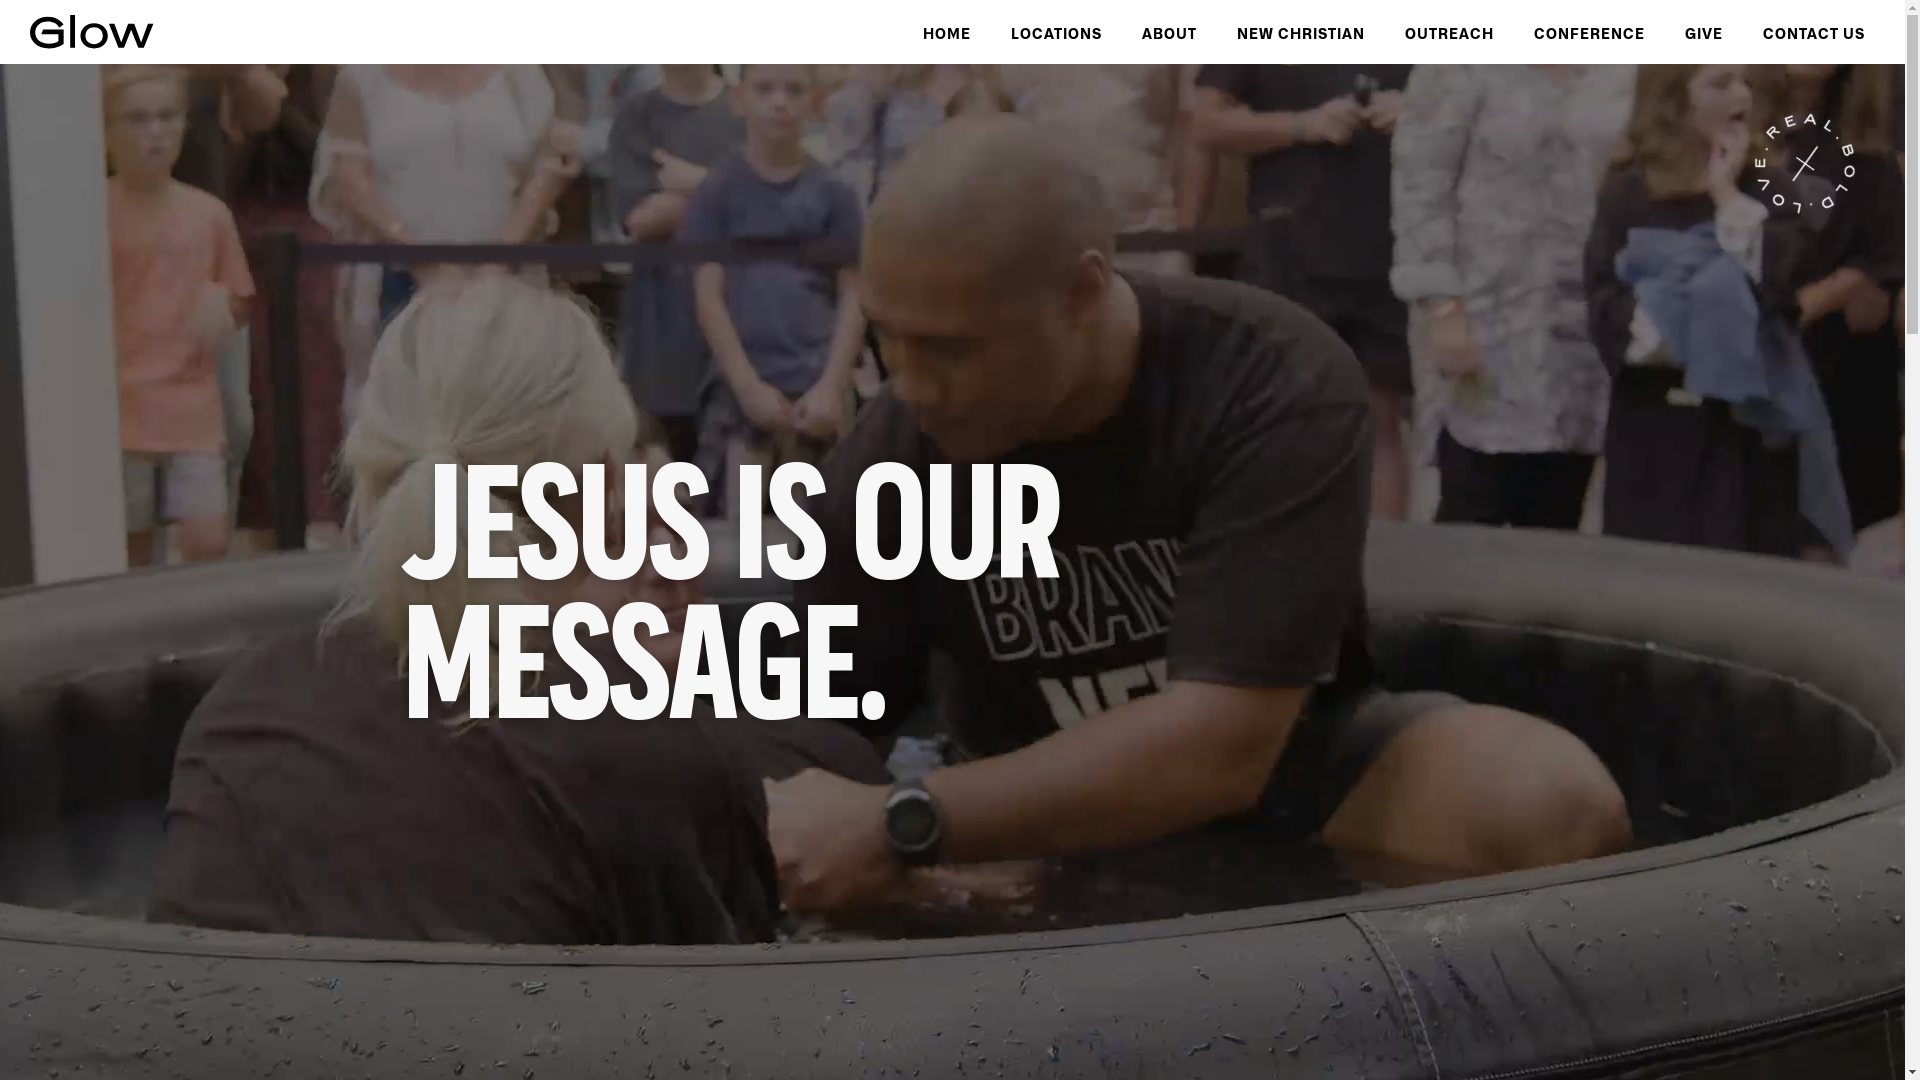 The width and height of the screenshot is (1920, 1080). Describe the element at coordinates (1590, 32) in the screenshot. I see `CONFERENCE` at that location.